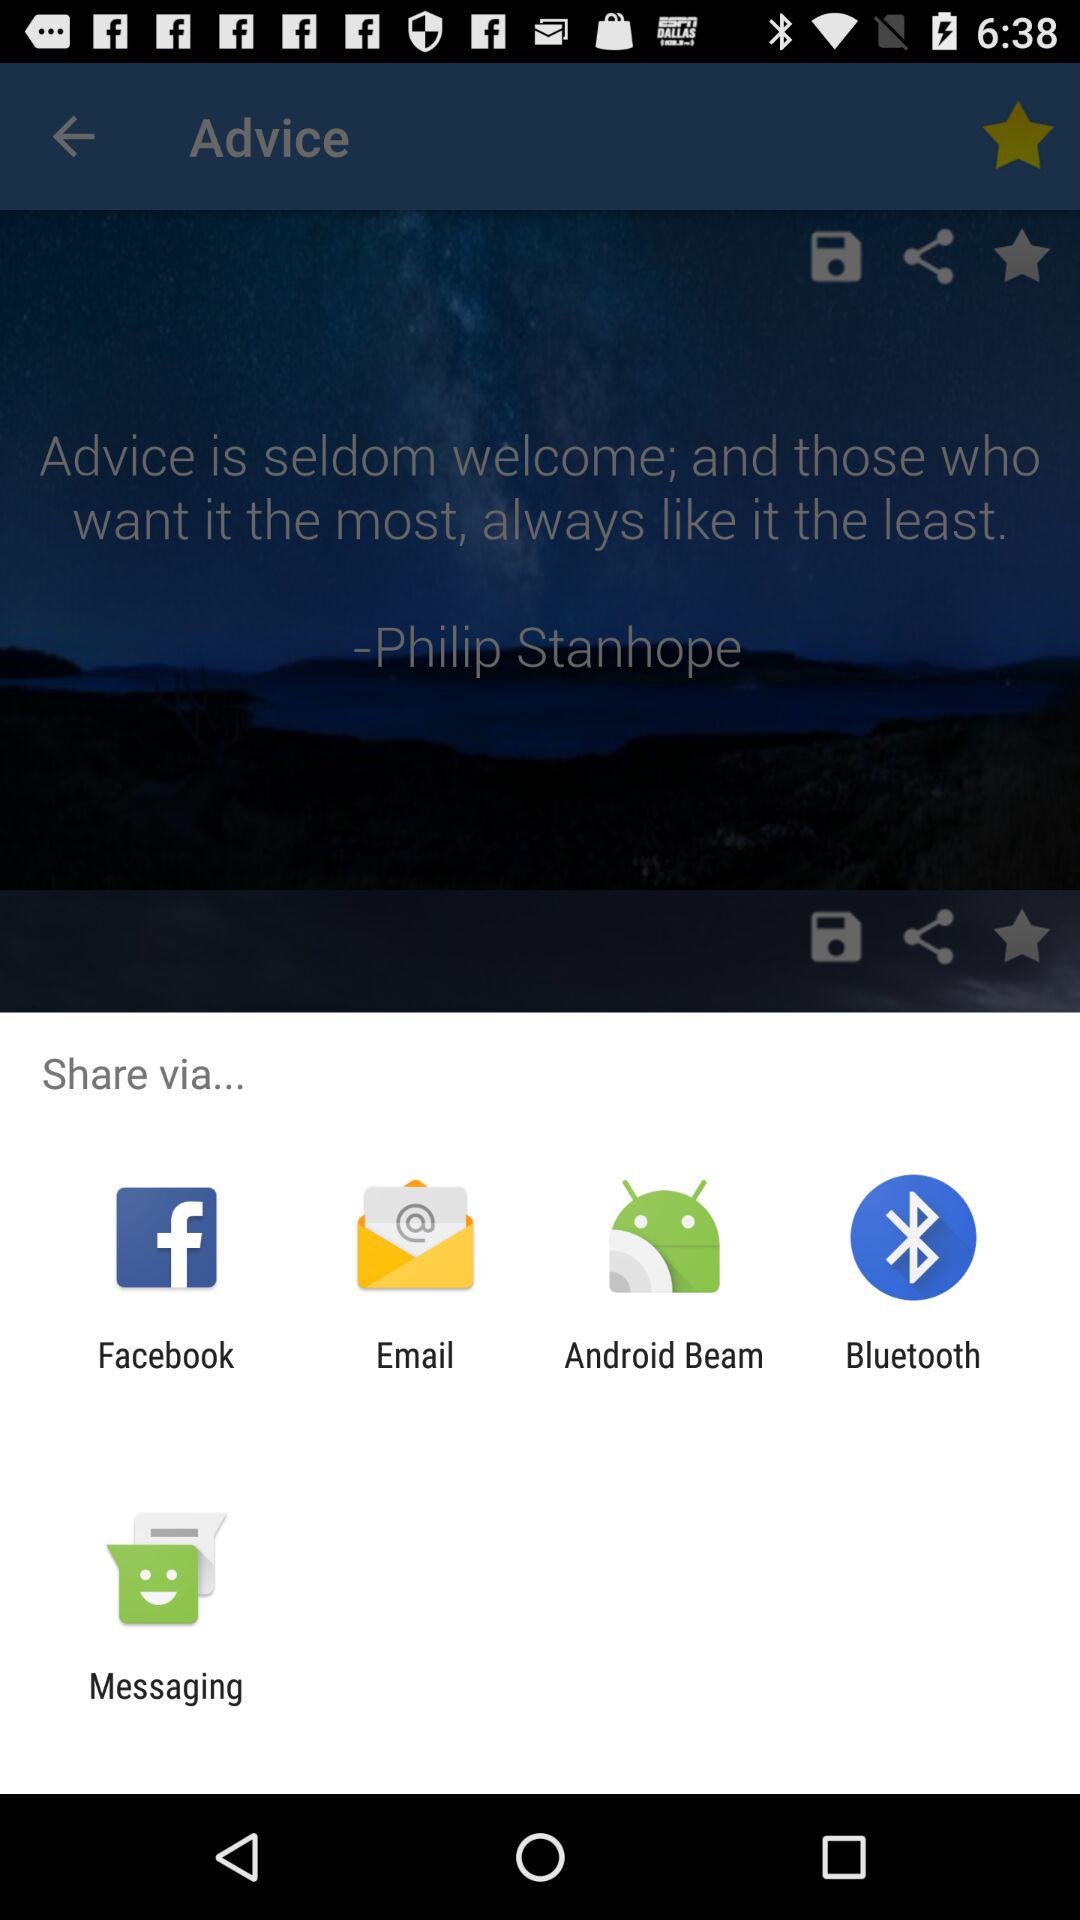 This screenshot has width=1080, height=1920. I want to click on choose android beam item, so click(664, 1375).